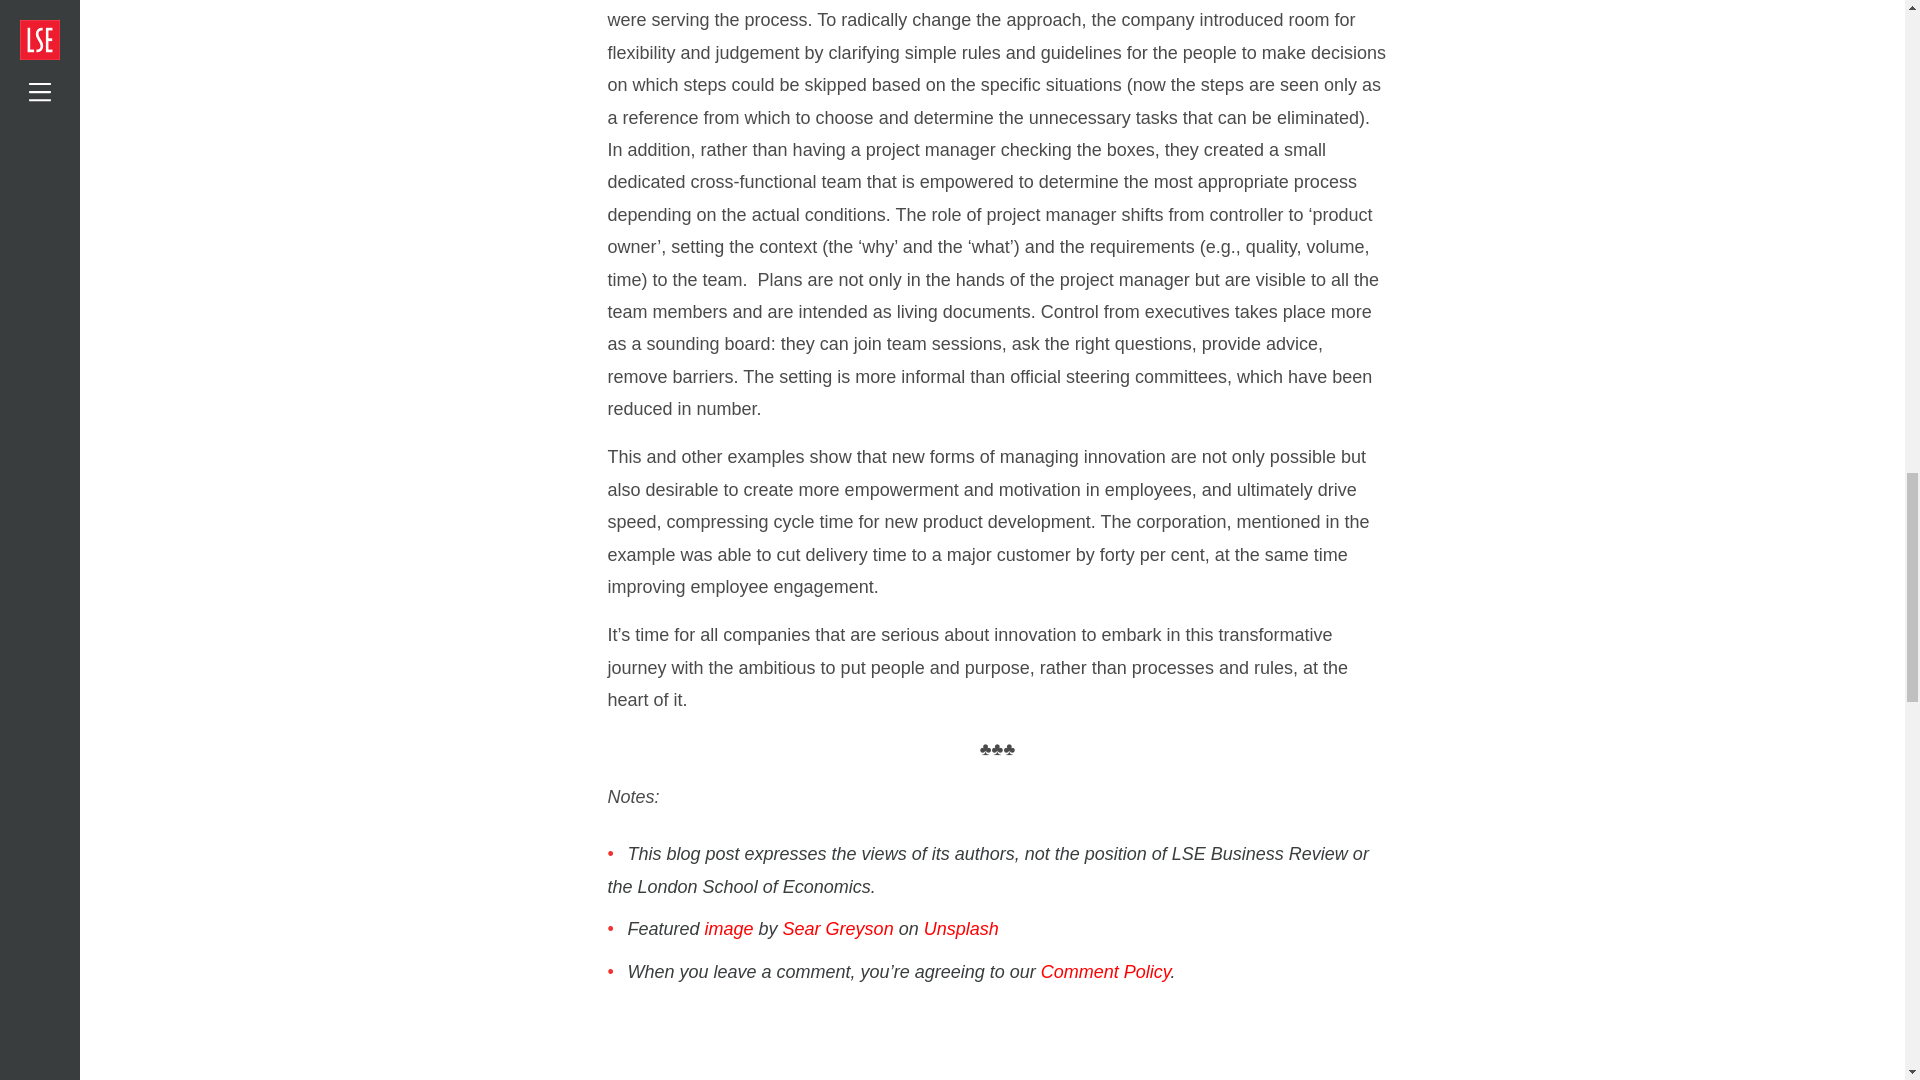  I want to click on Sear Greyson, so click(838, 928).